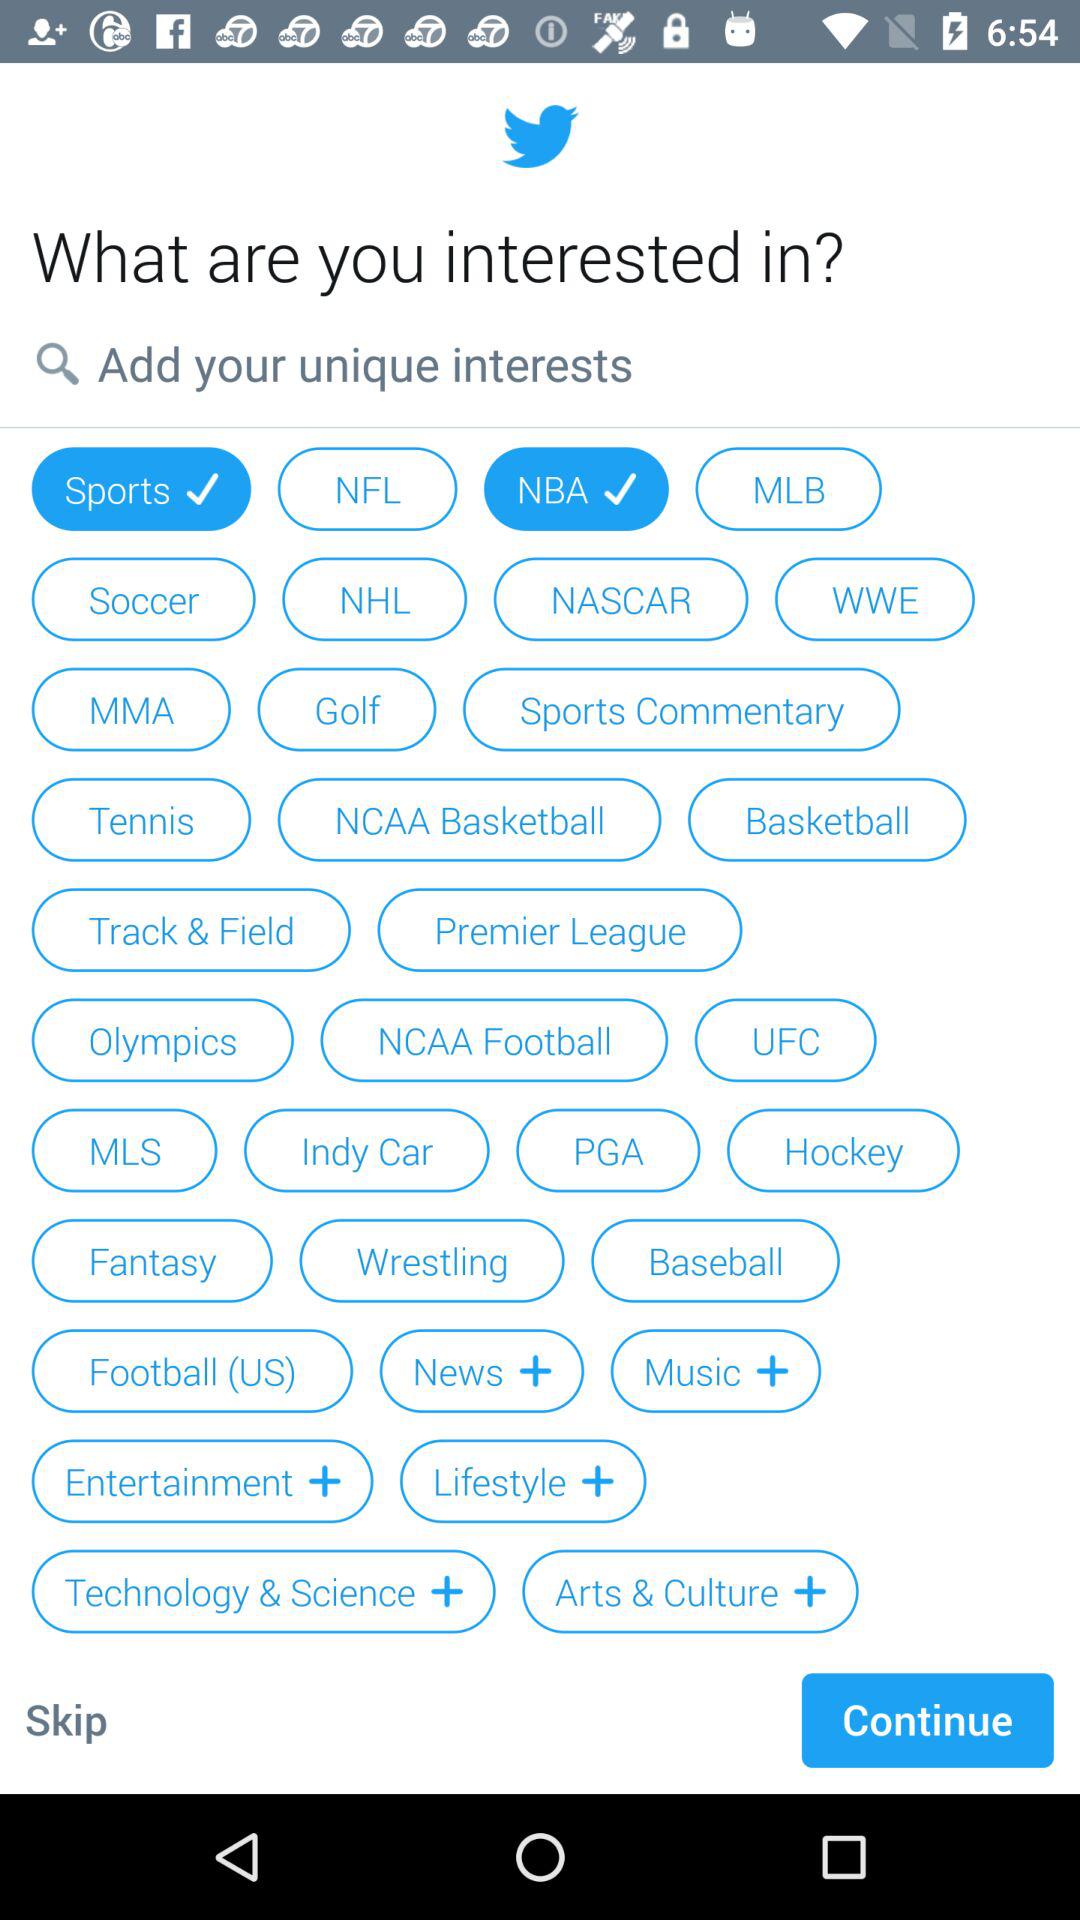 This screenshot has height=1920, width=1080. What do you see at coordinates (141, 819) in the screenshot?
I see `scroll to the tennis item` at bounding box center [141, 819].